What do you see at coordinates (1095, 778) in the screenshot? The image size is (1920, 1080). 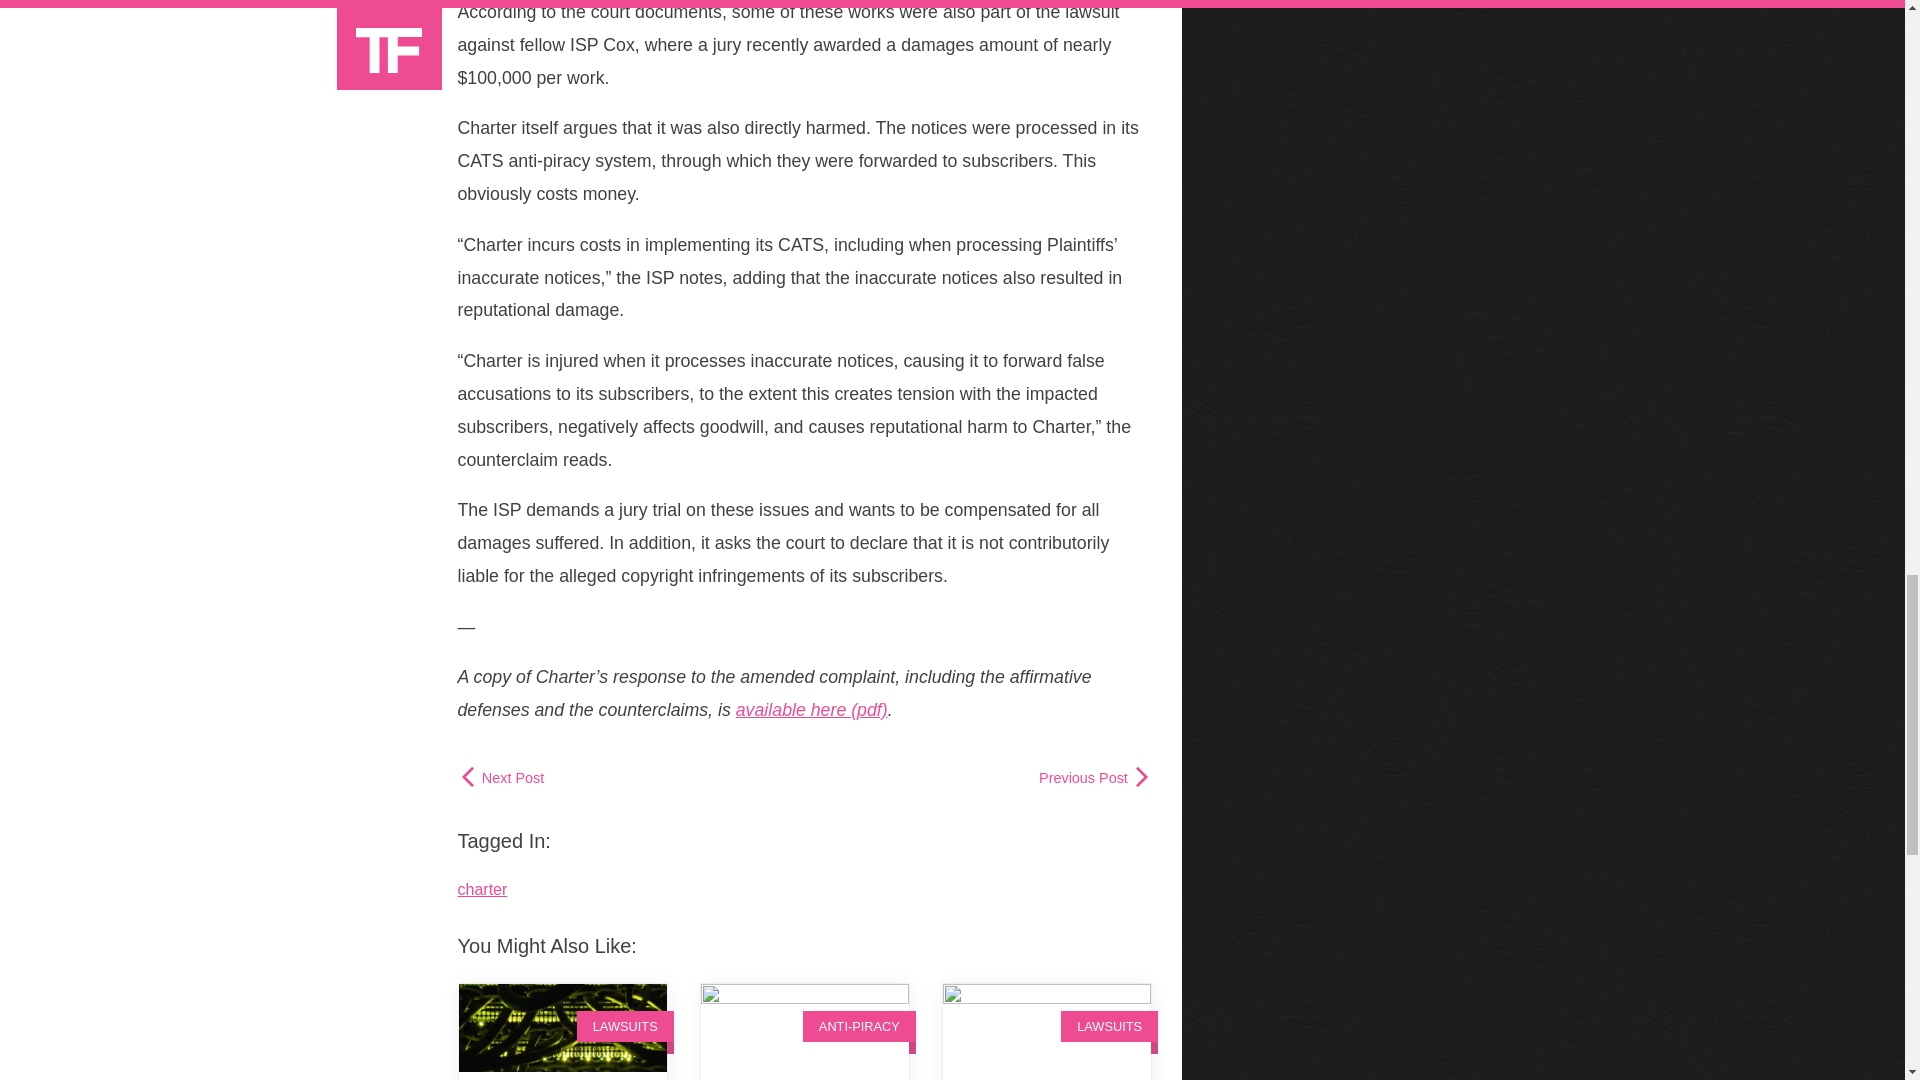 I see `Previous Post` at bounding box center [1095, 778].